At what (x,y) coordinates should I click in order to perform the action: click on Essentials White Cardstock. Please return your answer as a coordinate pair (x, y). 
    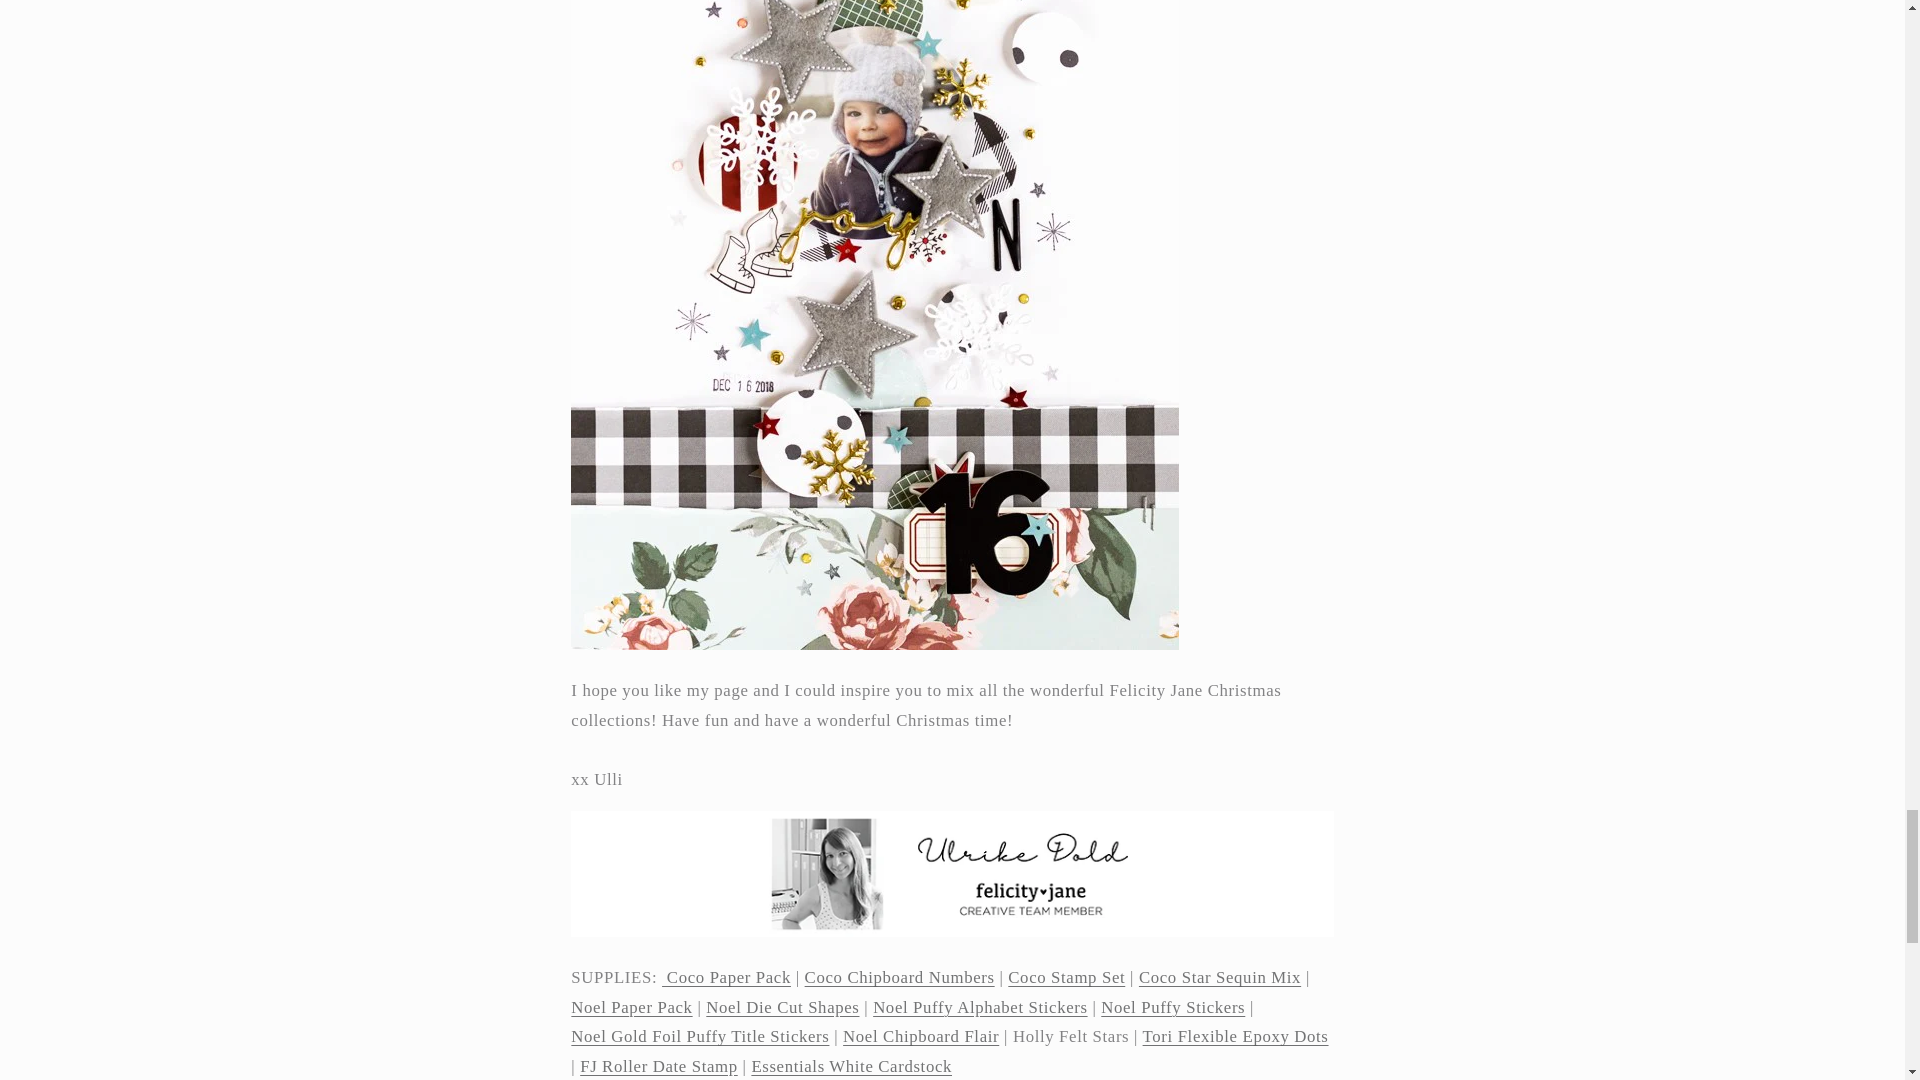
    Looking at the image, I should click on (851, 1066).